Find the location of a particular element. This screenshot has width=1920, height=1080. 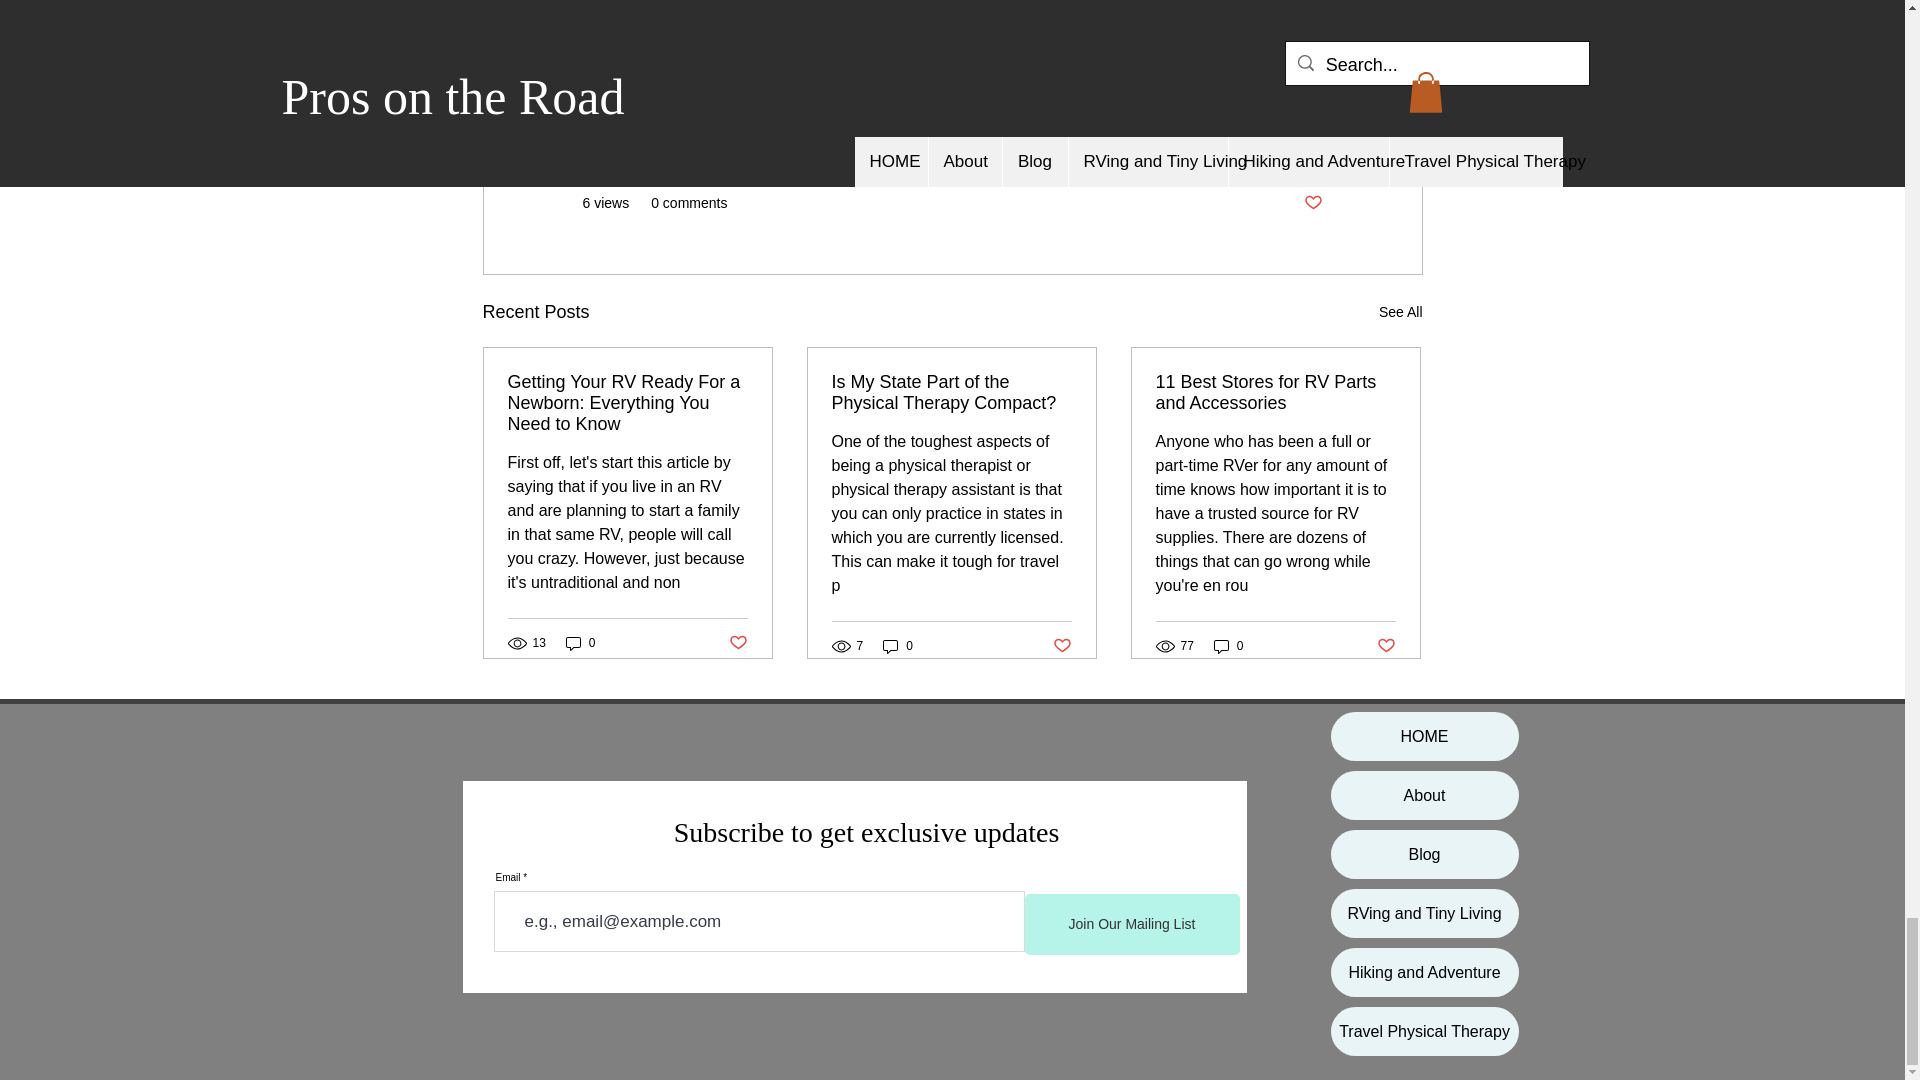

traveling healthcare professional is located at coordinates (976, 68).